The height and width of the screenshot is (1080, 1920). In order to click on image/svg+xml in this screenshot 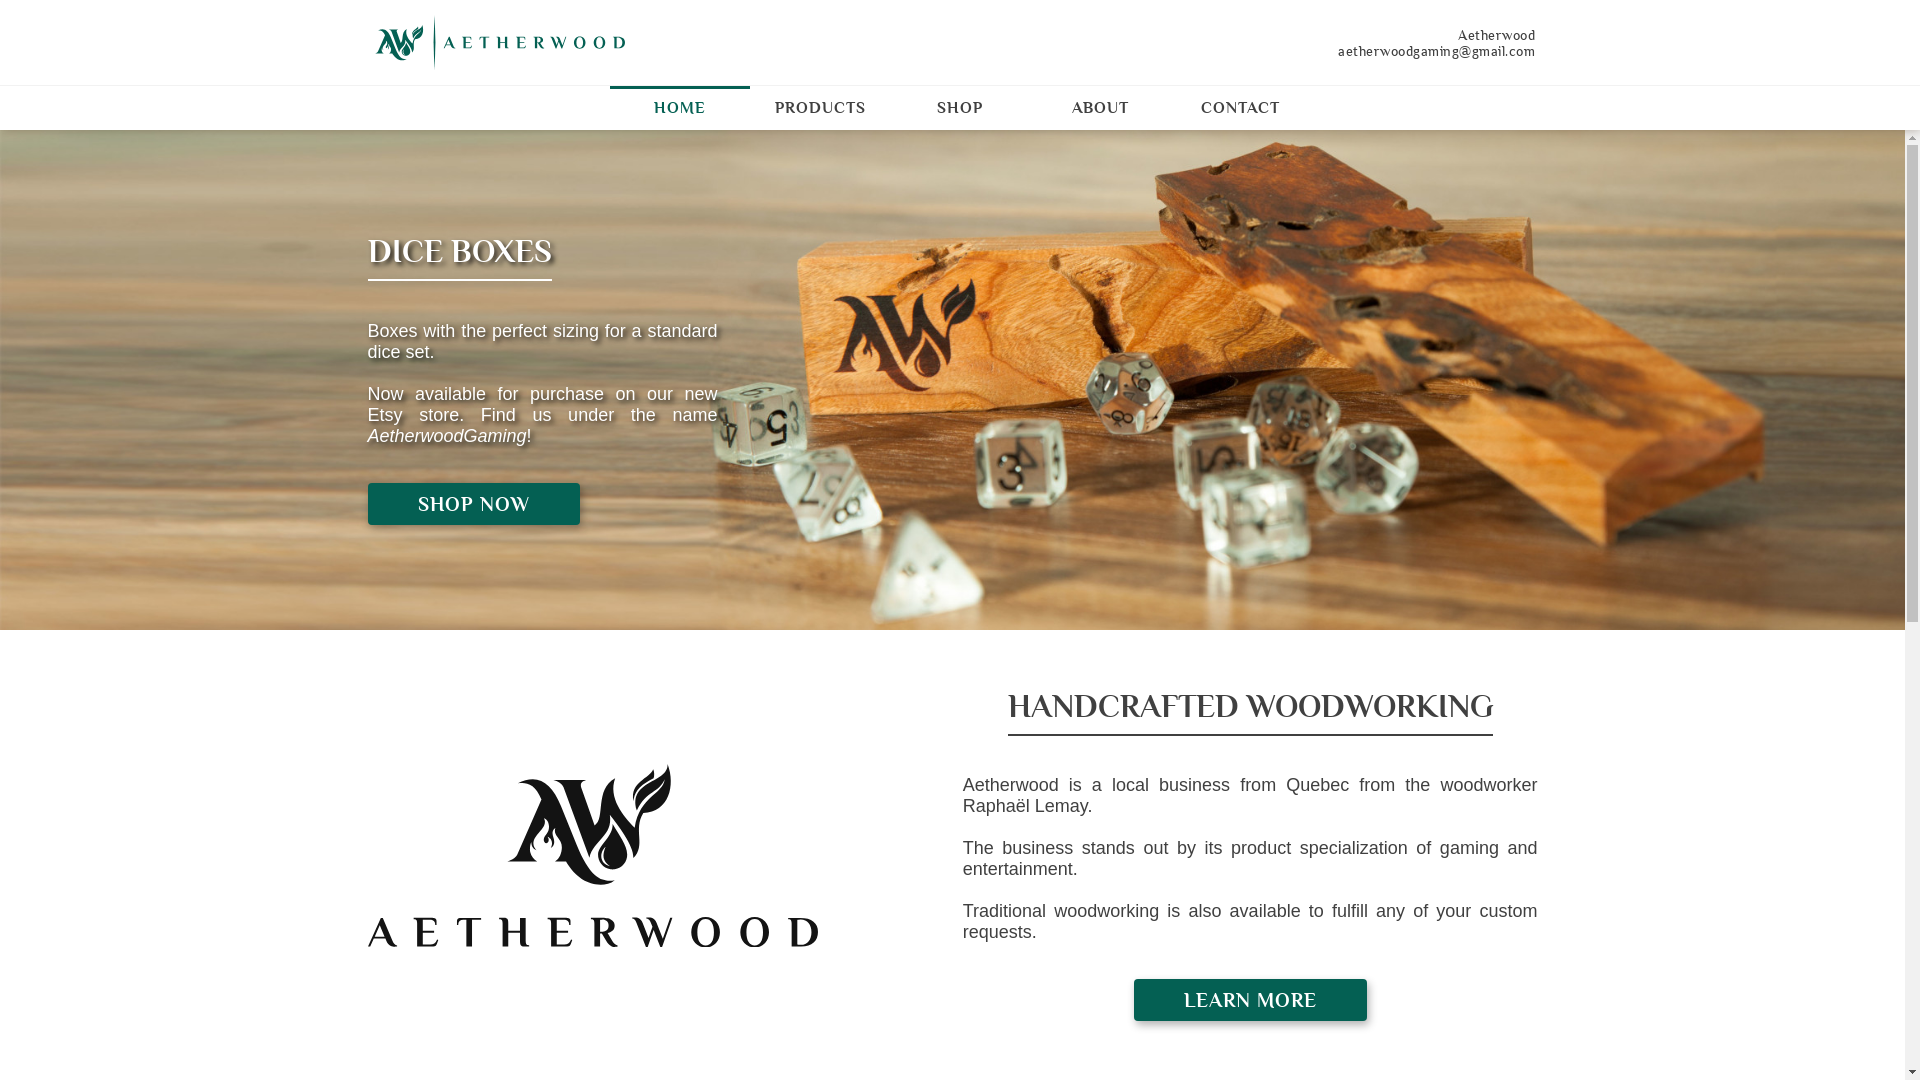, I will do `click(500, 42)`.